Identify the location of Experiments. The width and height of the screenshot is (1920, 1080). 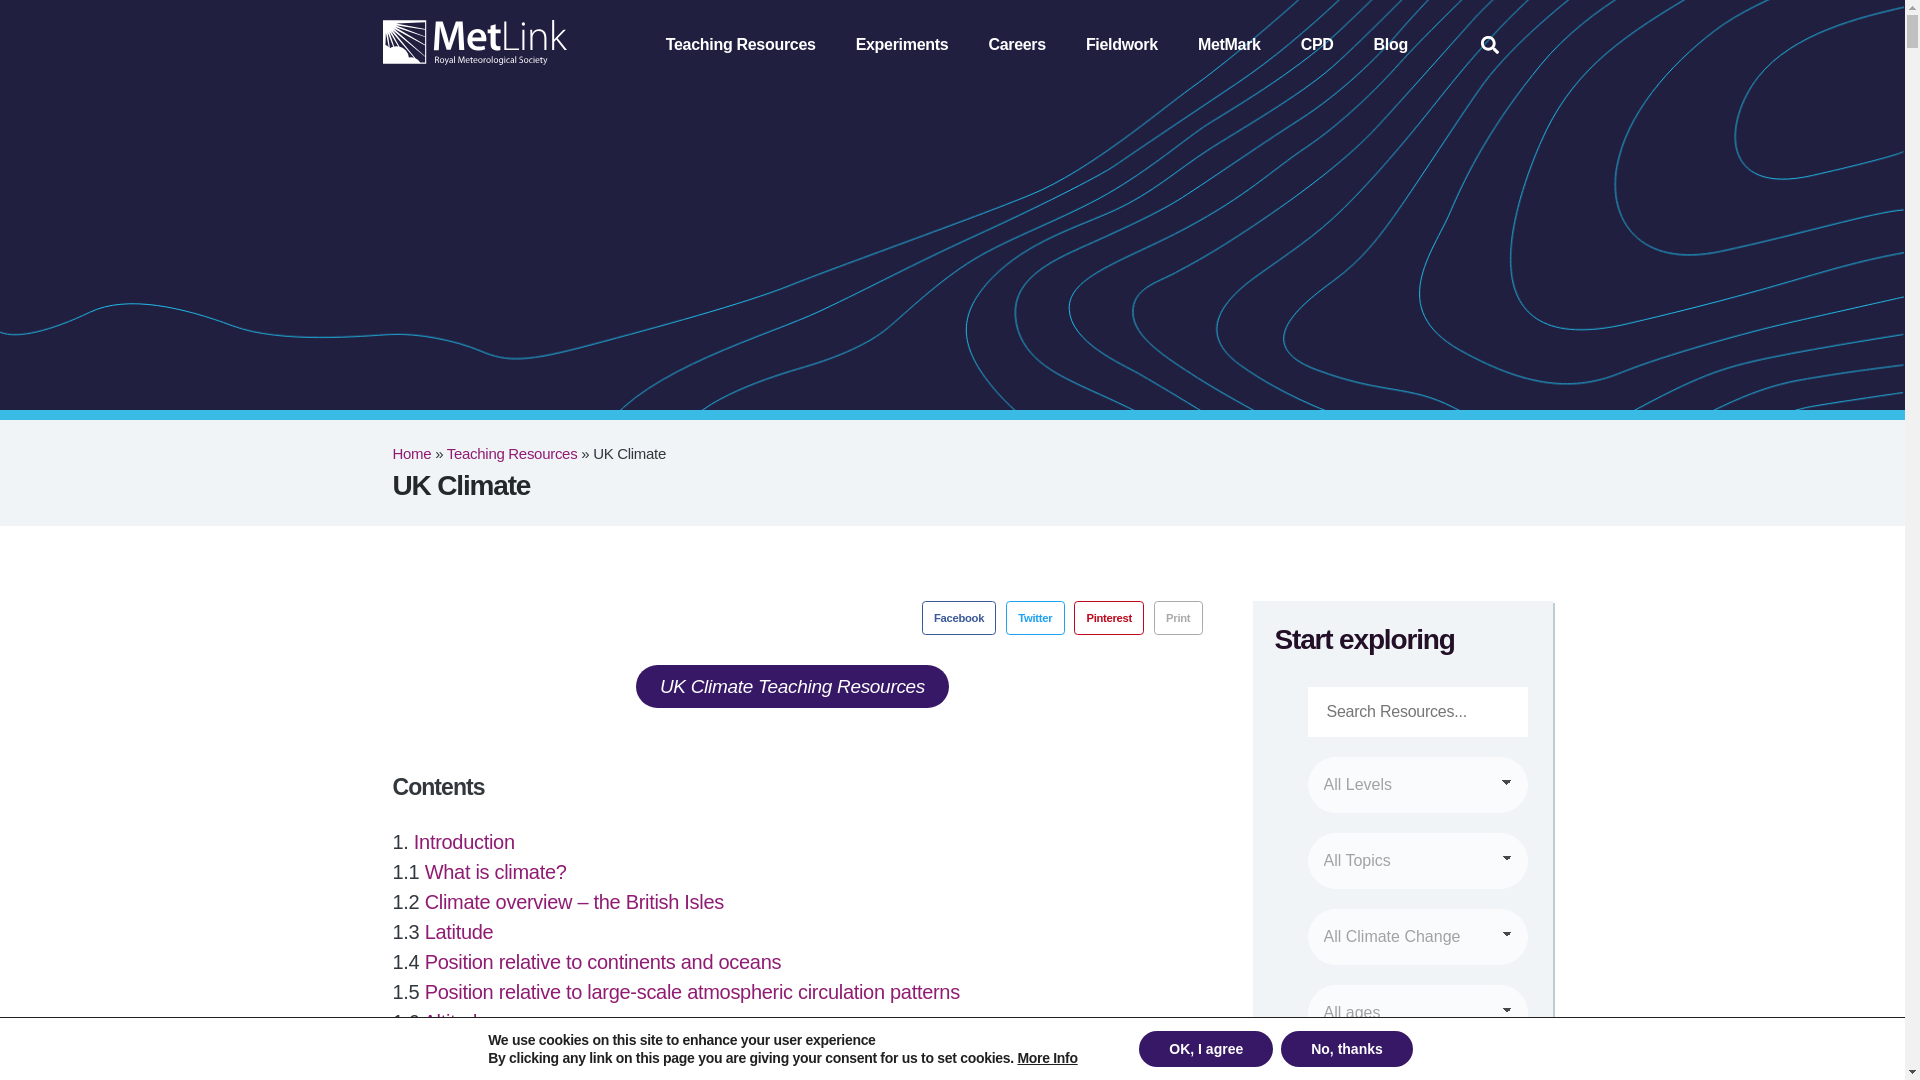
(902, 44).